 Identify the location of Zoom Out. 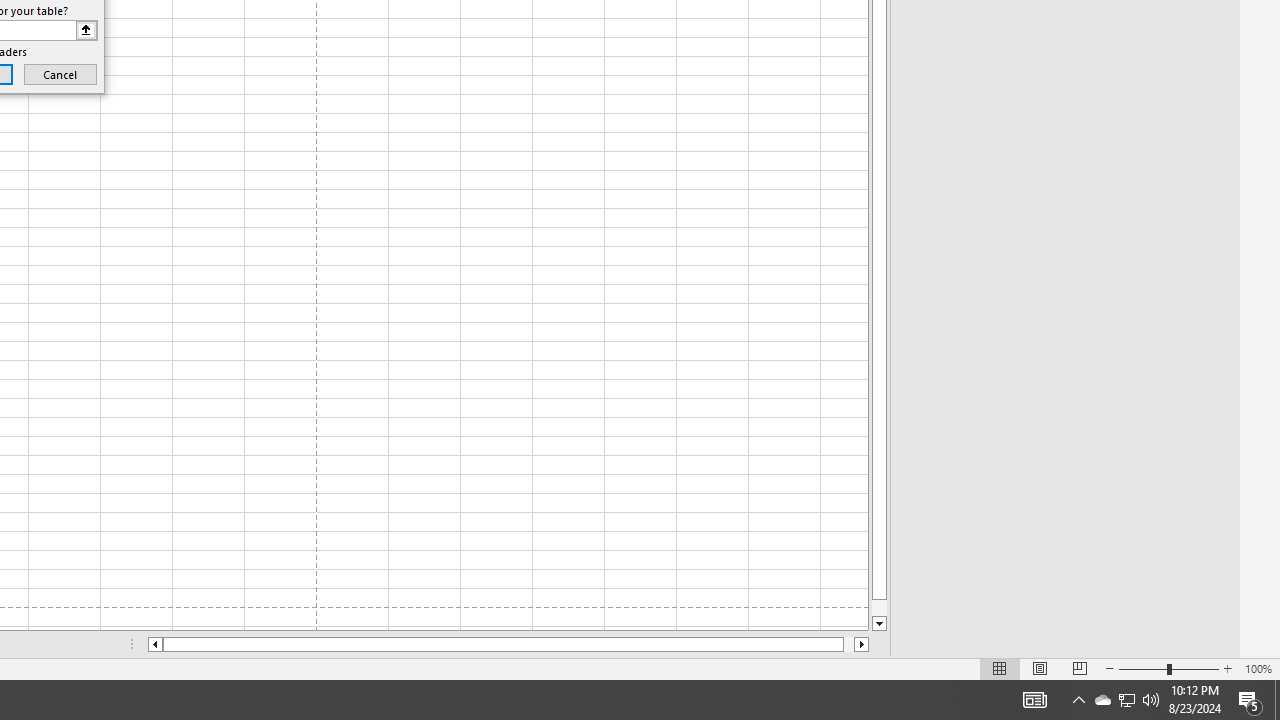
(1142, 668).